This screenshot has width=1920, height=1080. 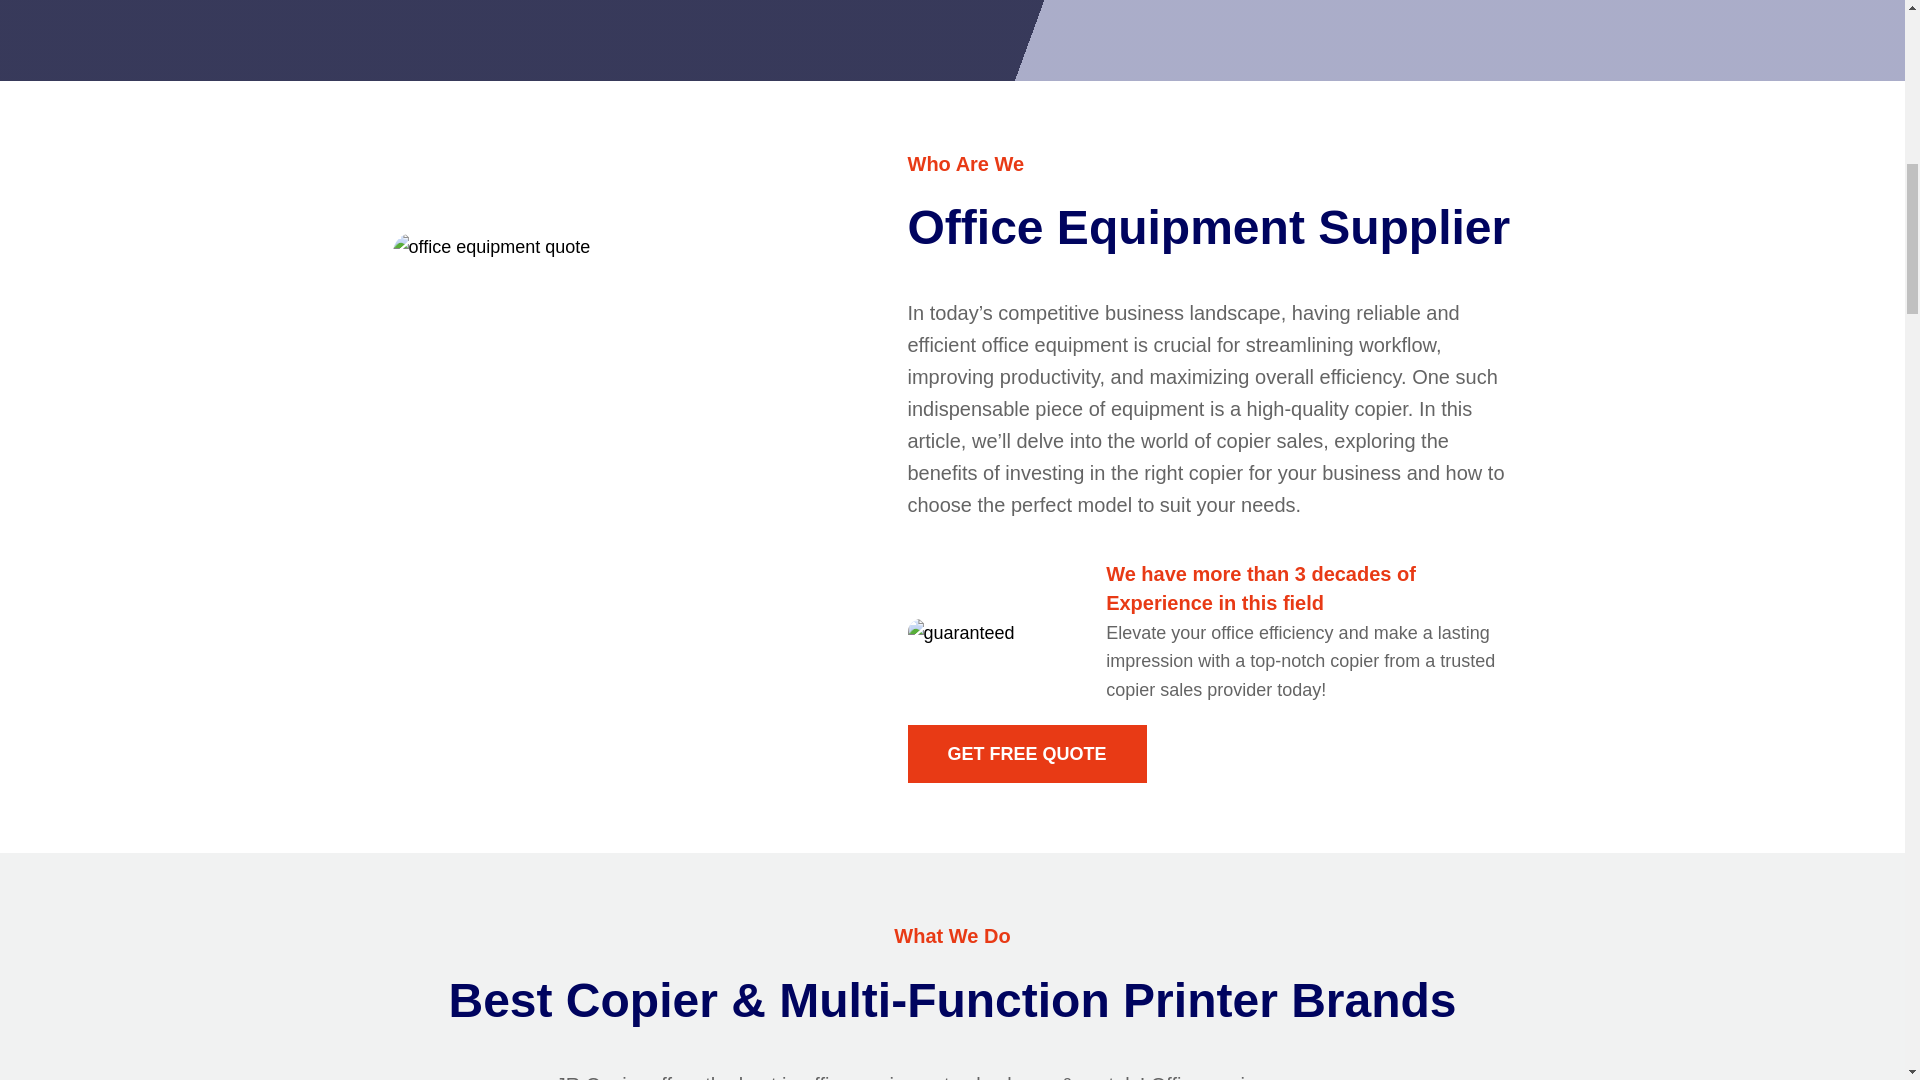 I want to click on GET FREE QUOTE, so click(x=1027, y=754).